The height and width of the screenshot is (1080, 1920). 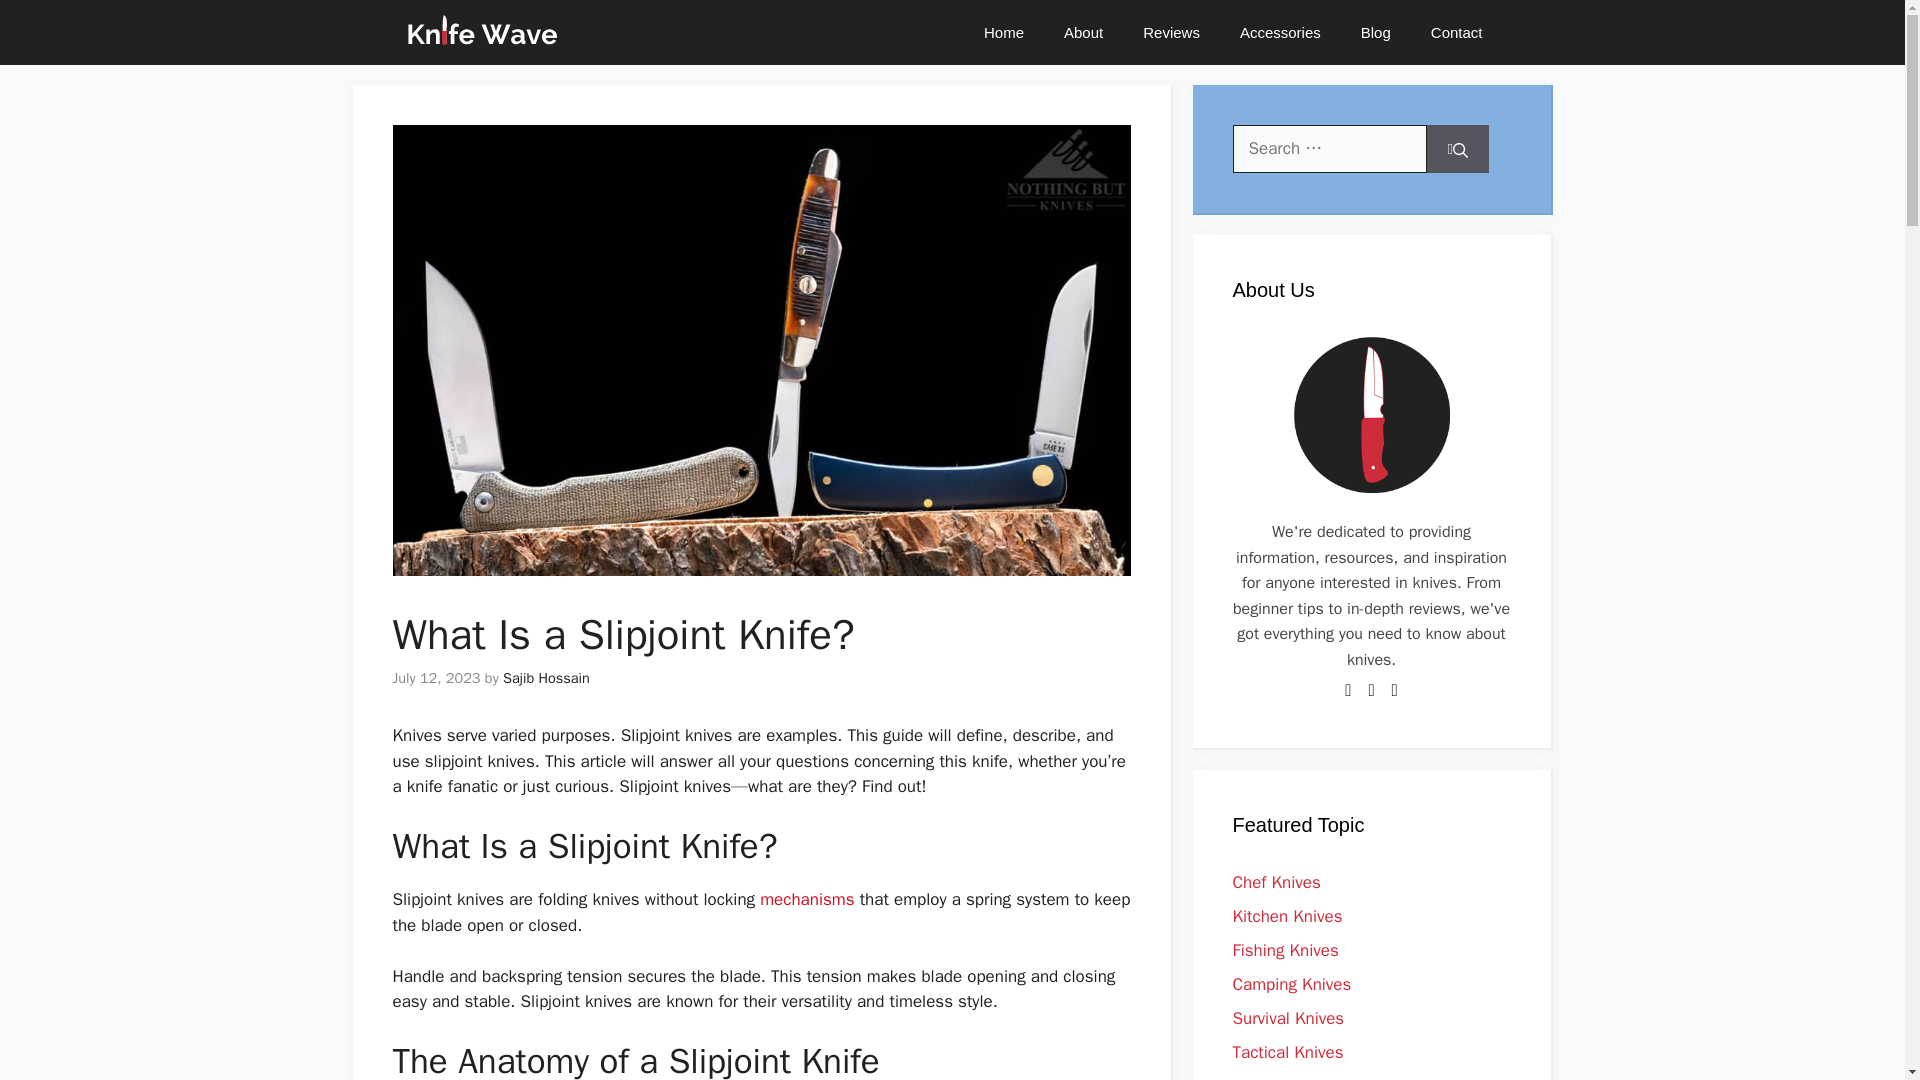 I want to click on Search for:, so click(x=1329, y=148).